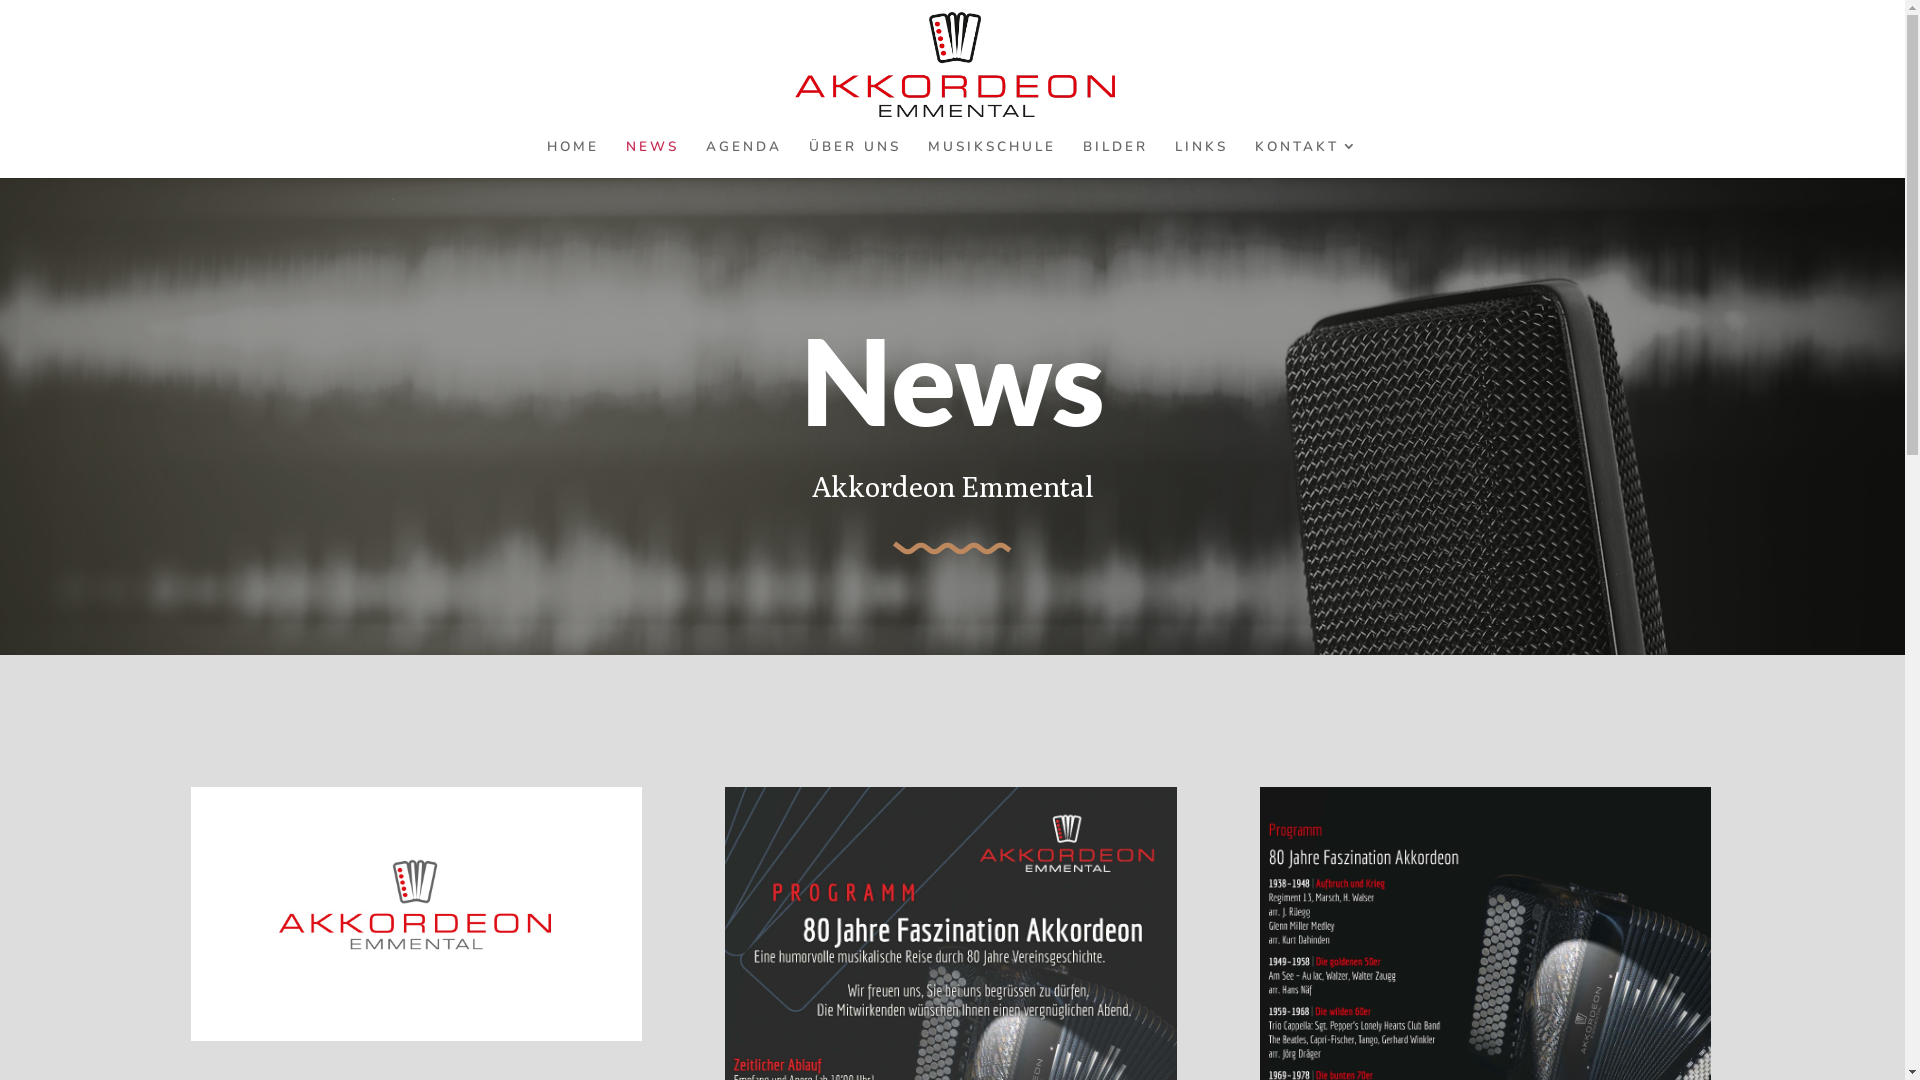 The width and height of the screenshot is (1920, 1080). What do you see at coordinates (1200, 158) in the screenshot?
I see `LINKS` at bounding box center [1200, 158].